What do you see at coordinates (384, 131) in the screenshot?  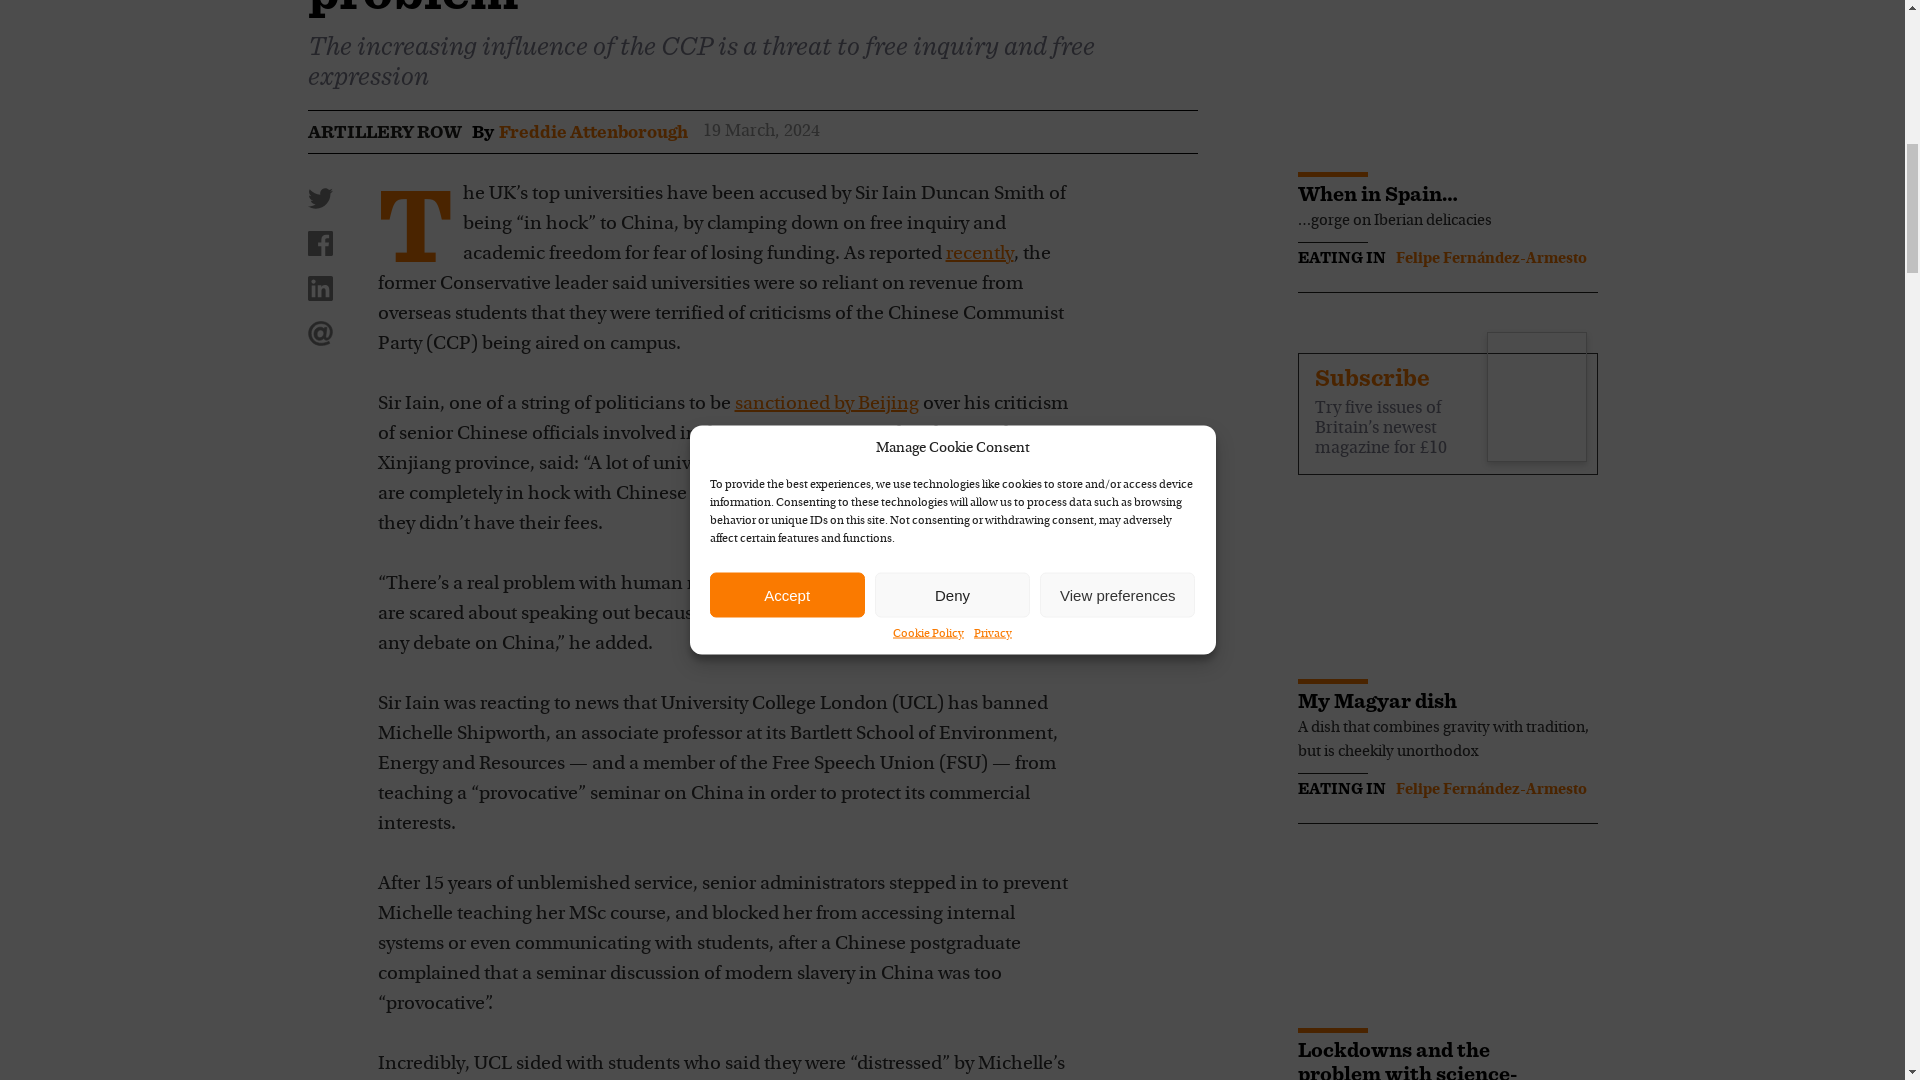 I see `ARTILLERY ROW` at bounding box center [384, 131].